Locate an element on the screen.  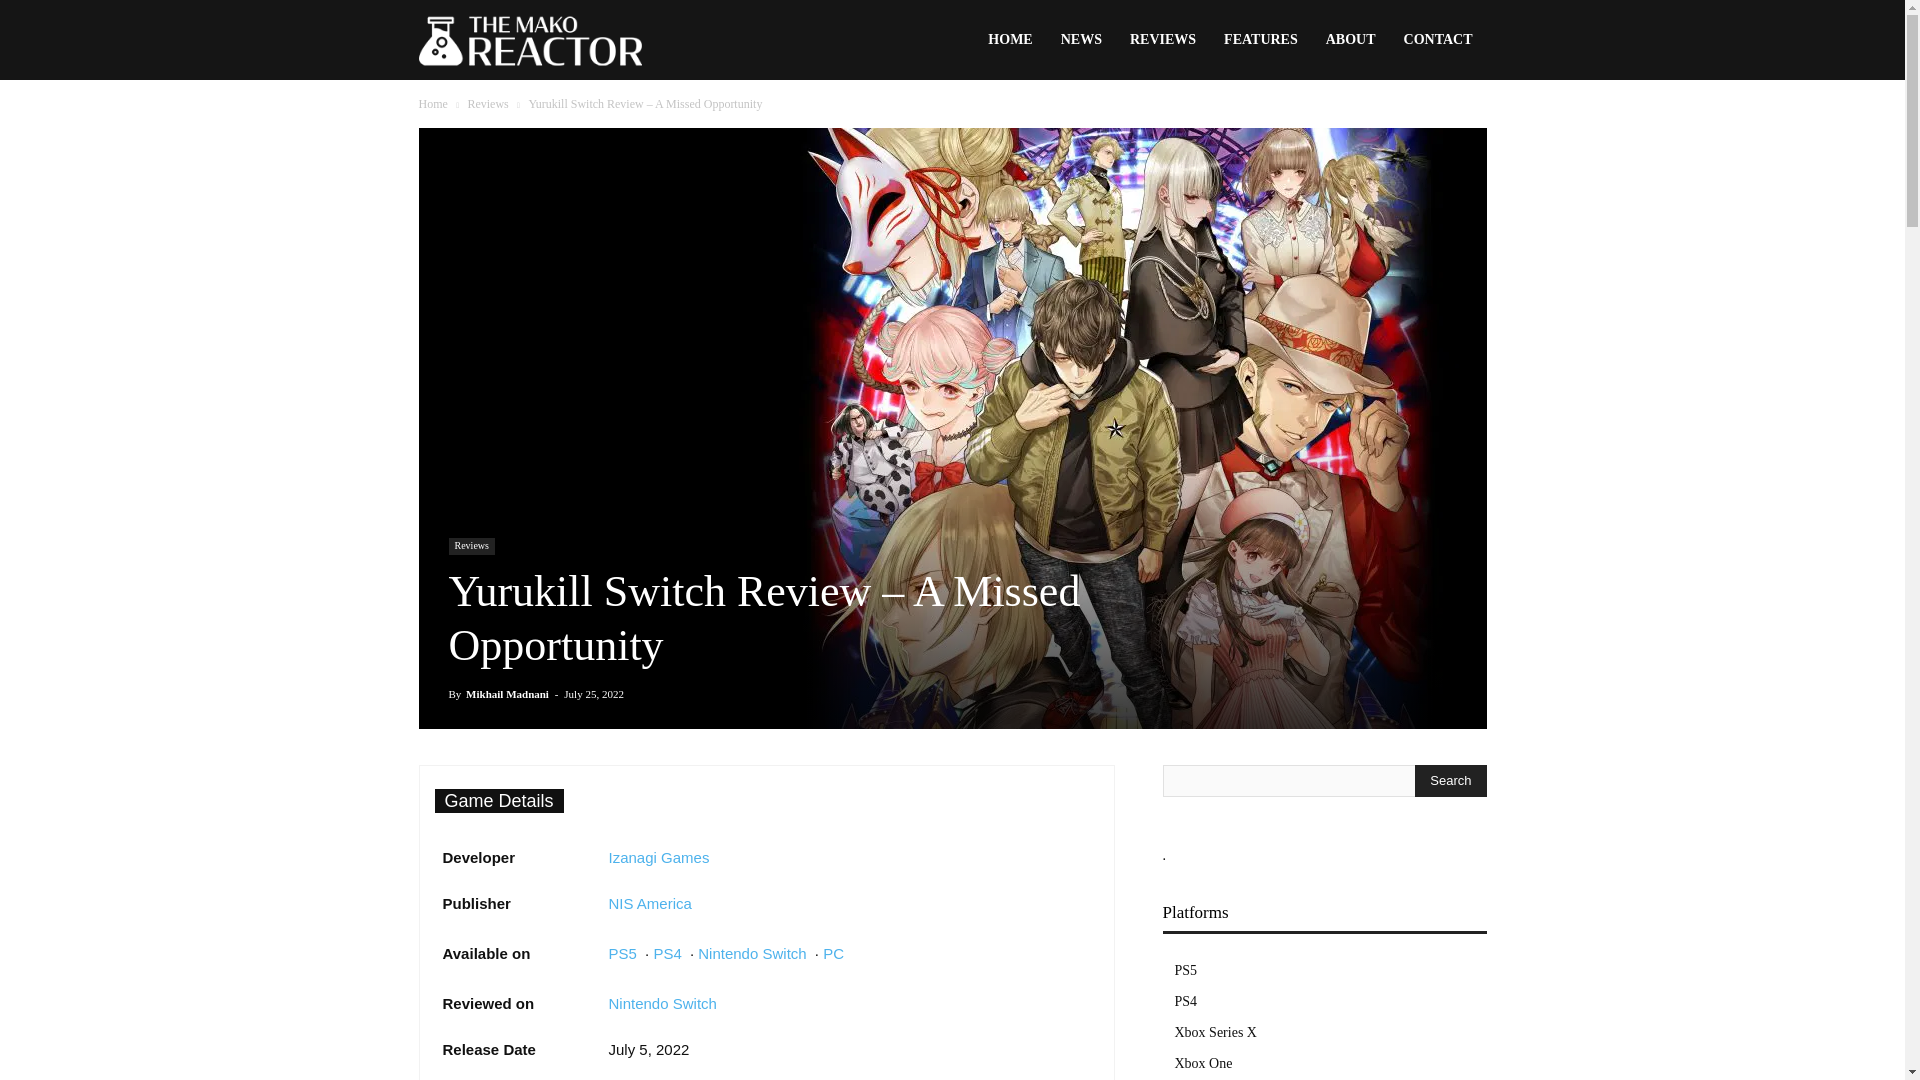
Izanagi Games is located at coordinates (658, 857).